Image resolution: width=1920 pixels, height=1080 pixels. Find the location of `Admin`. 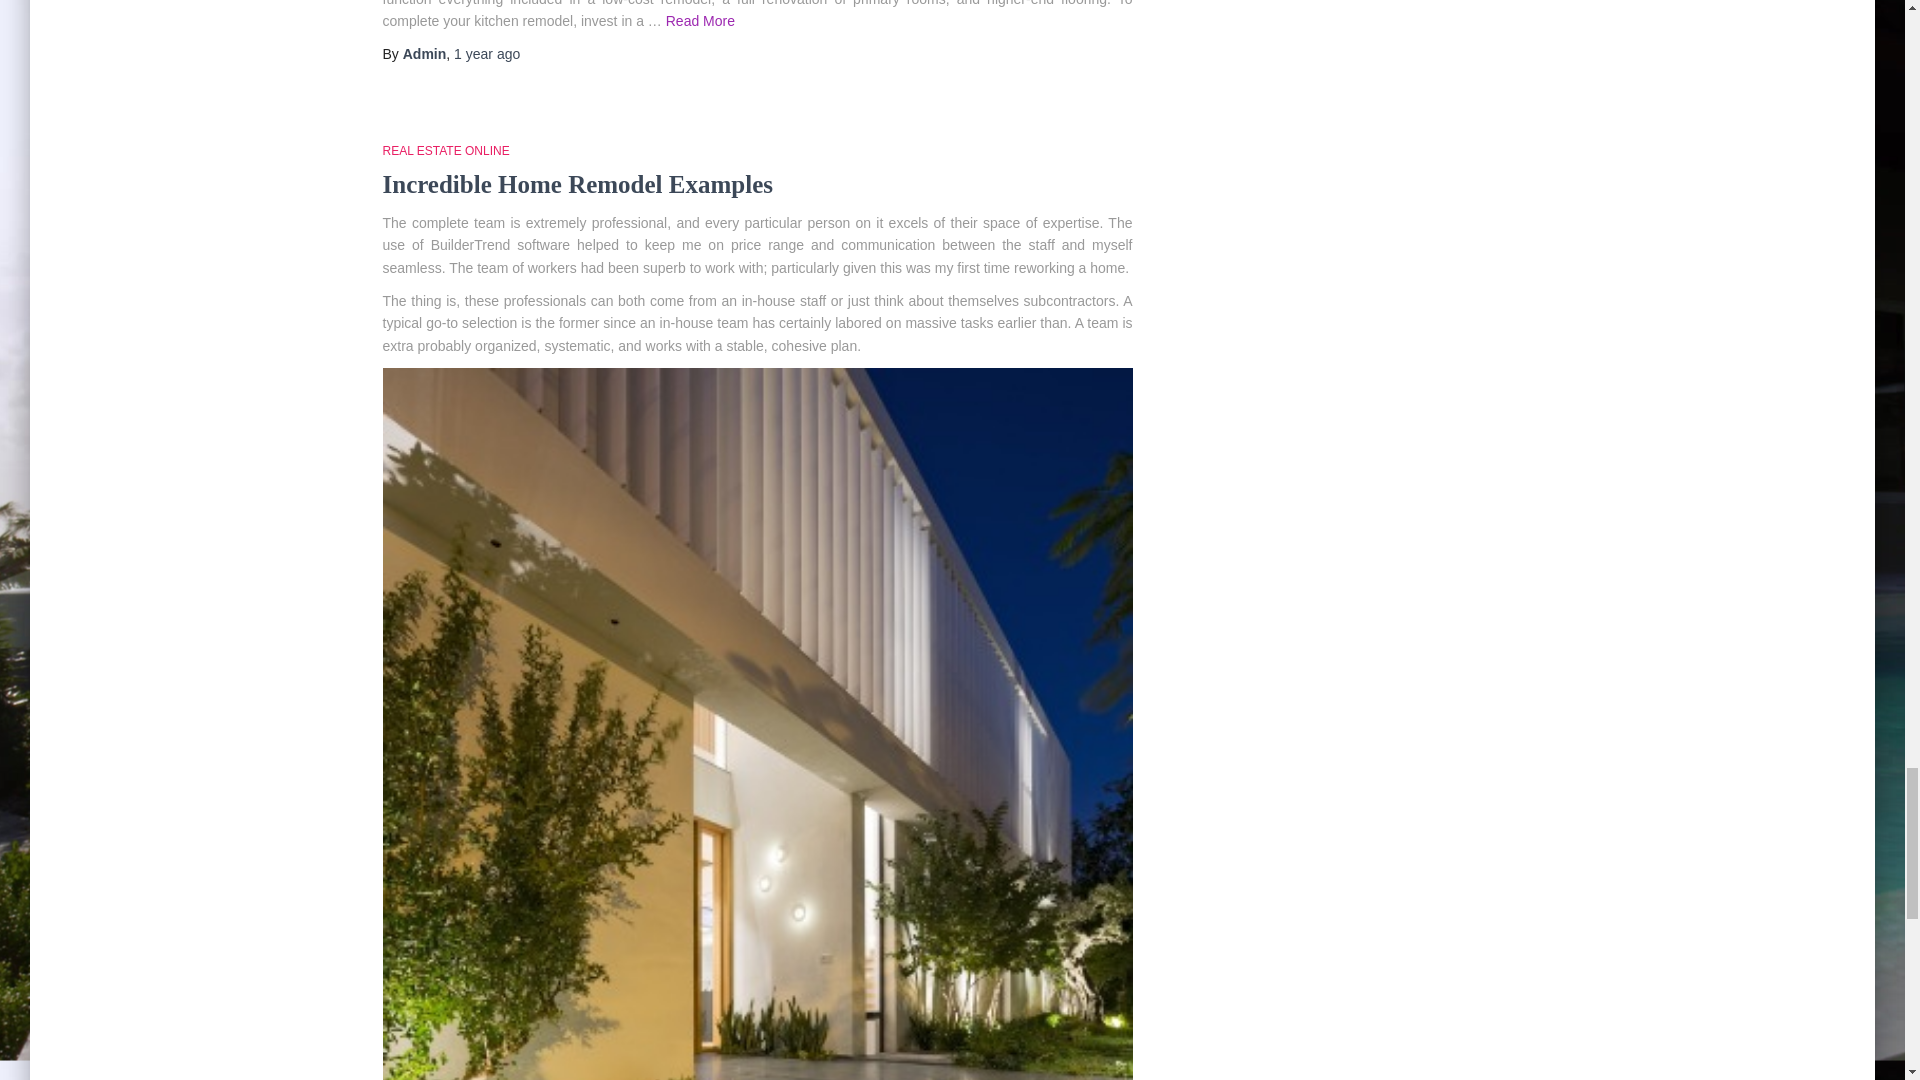

Admin is located at coordinates (425, 54).